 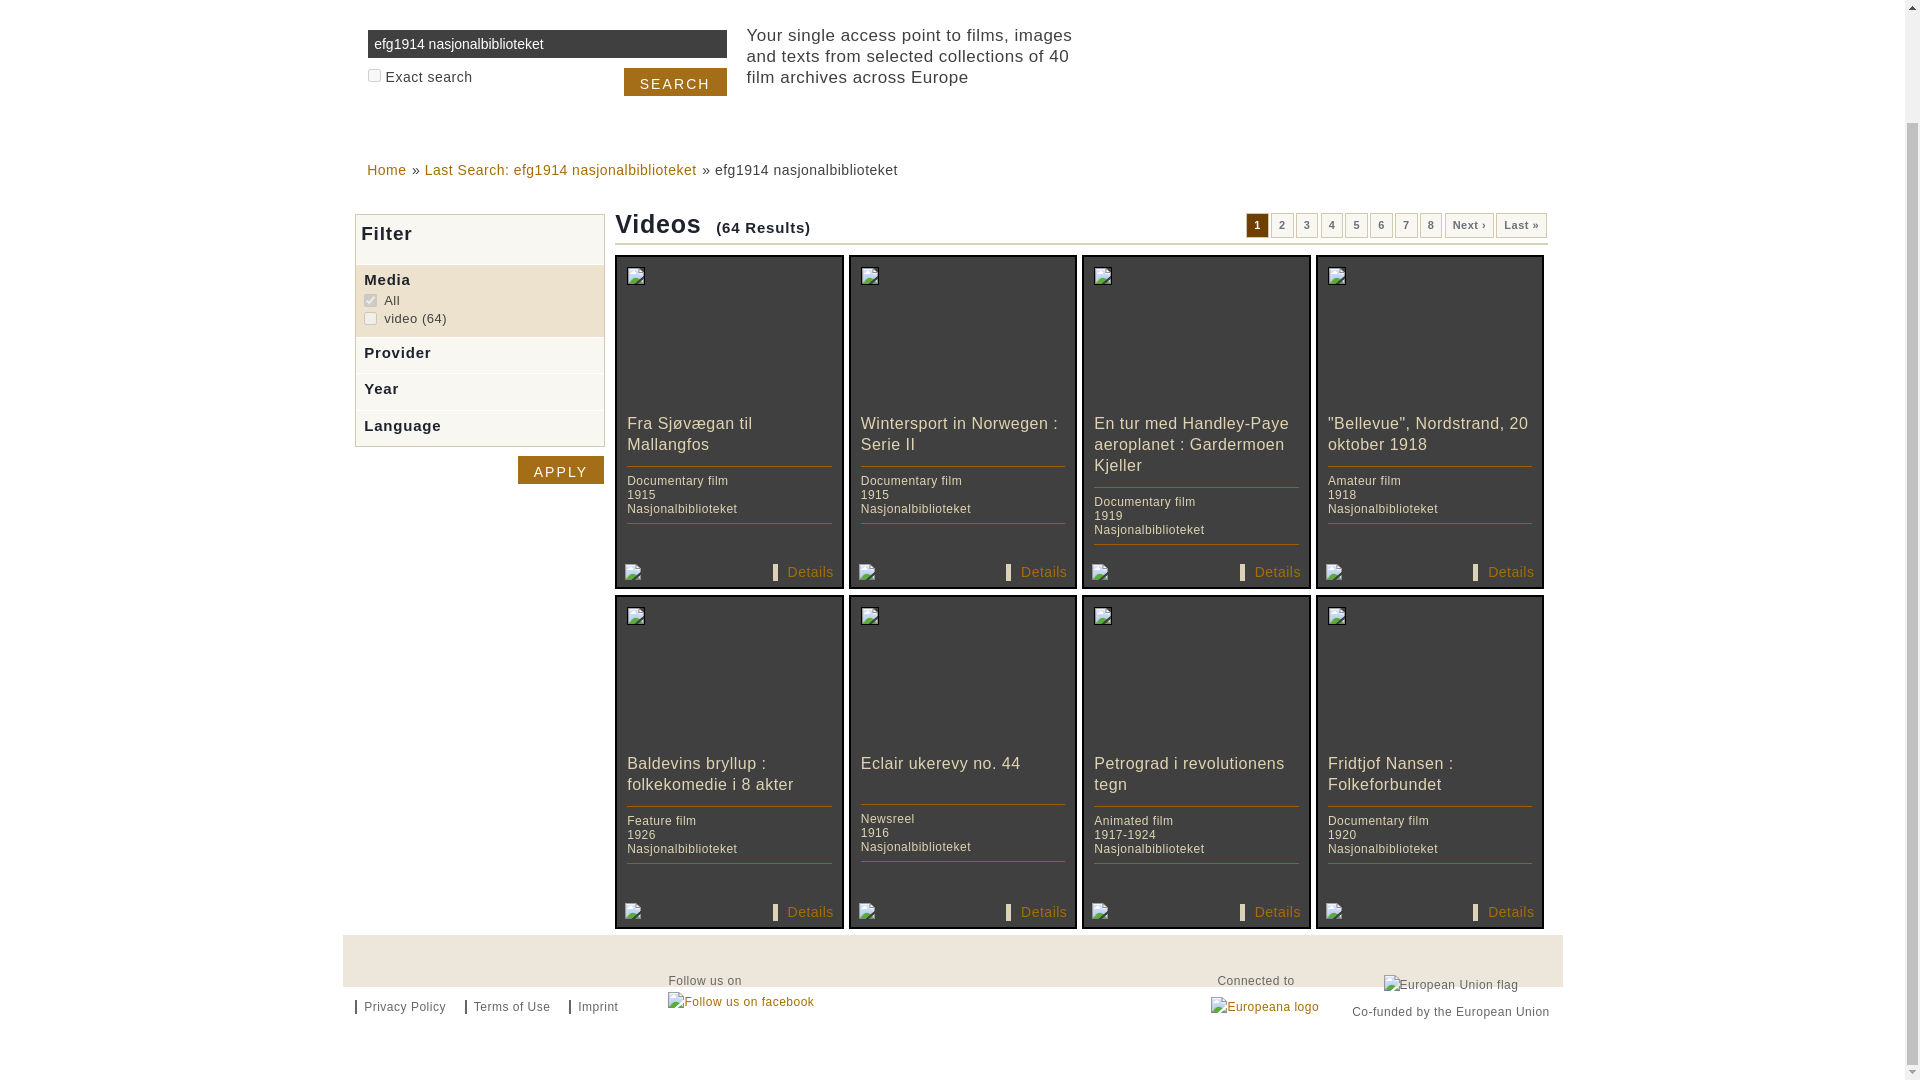 I want to click on all, so click(x=370, y=300).